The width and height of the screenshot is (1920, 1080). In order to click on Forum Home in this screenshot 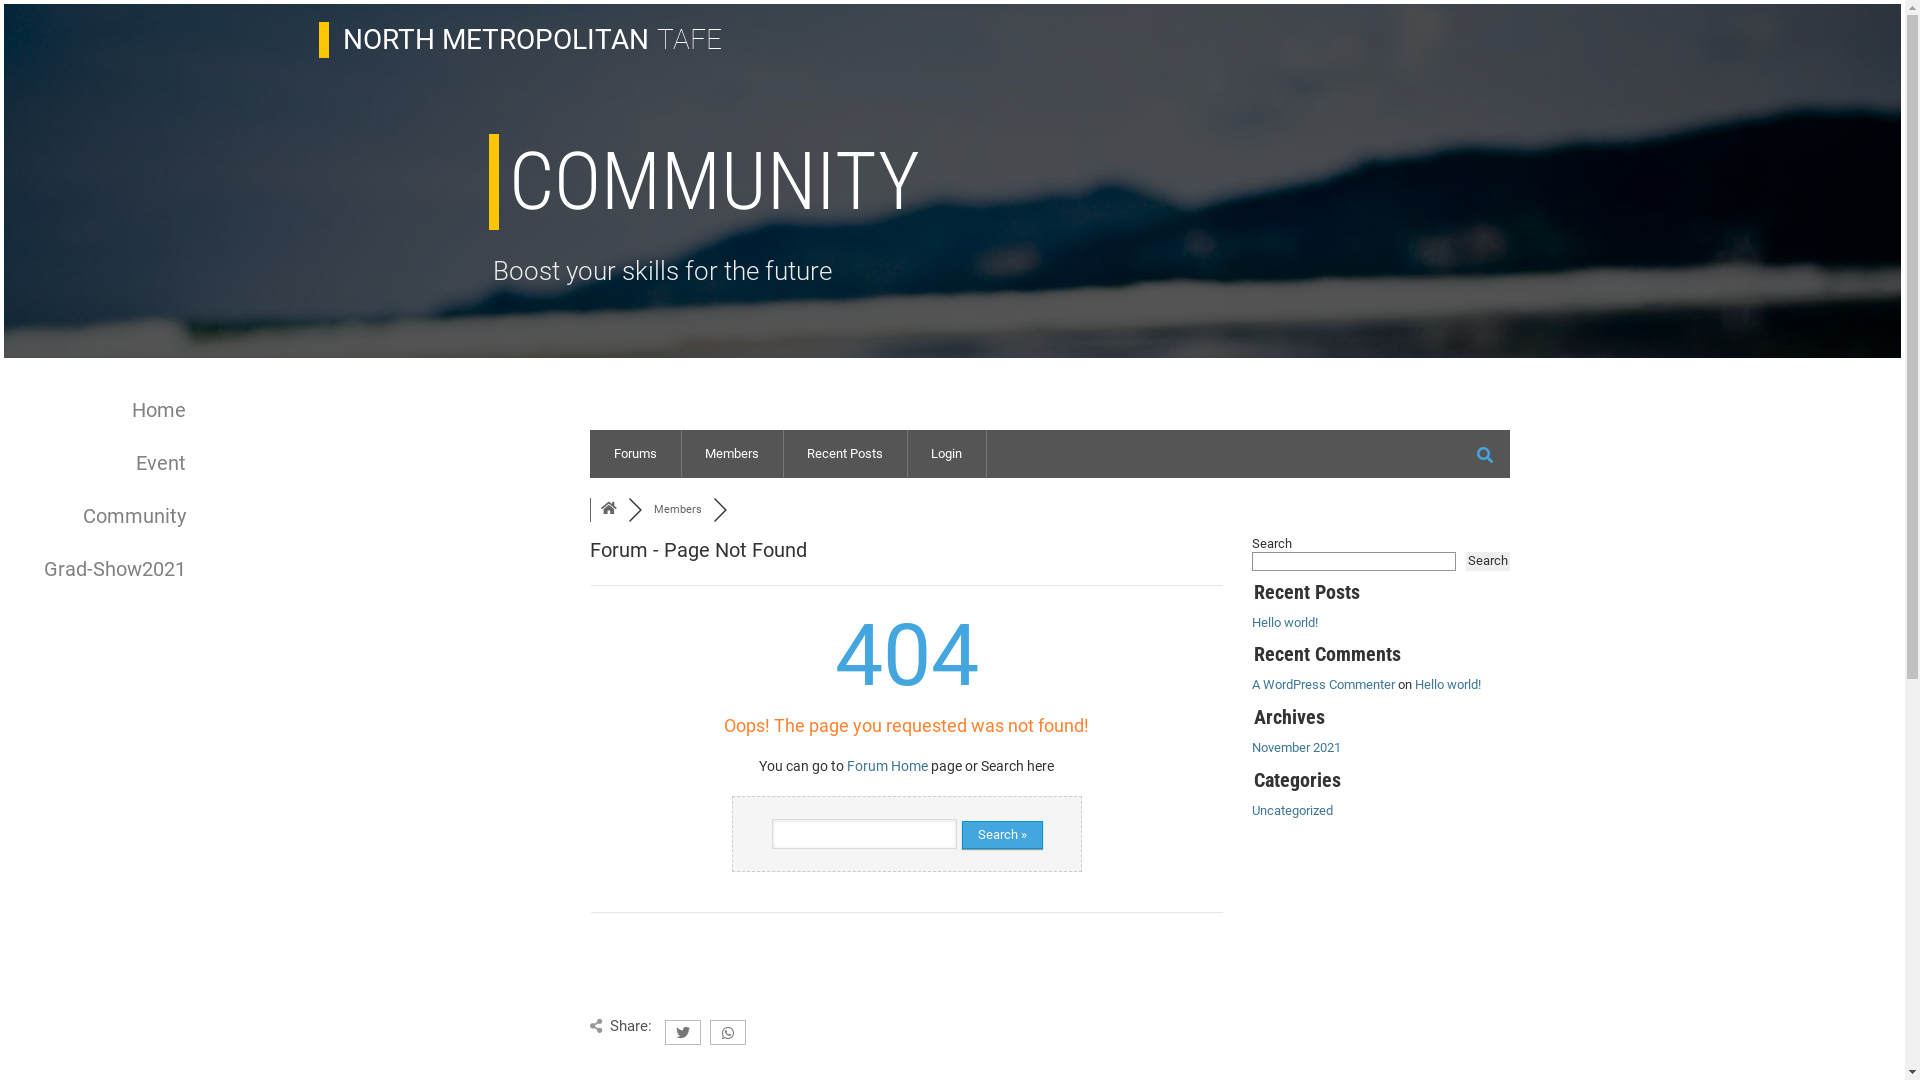, I will do `click(888, 766)`.